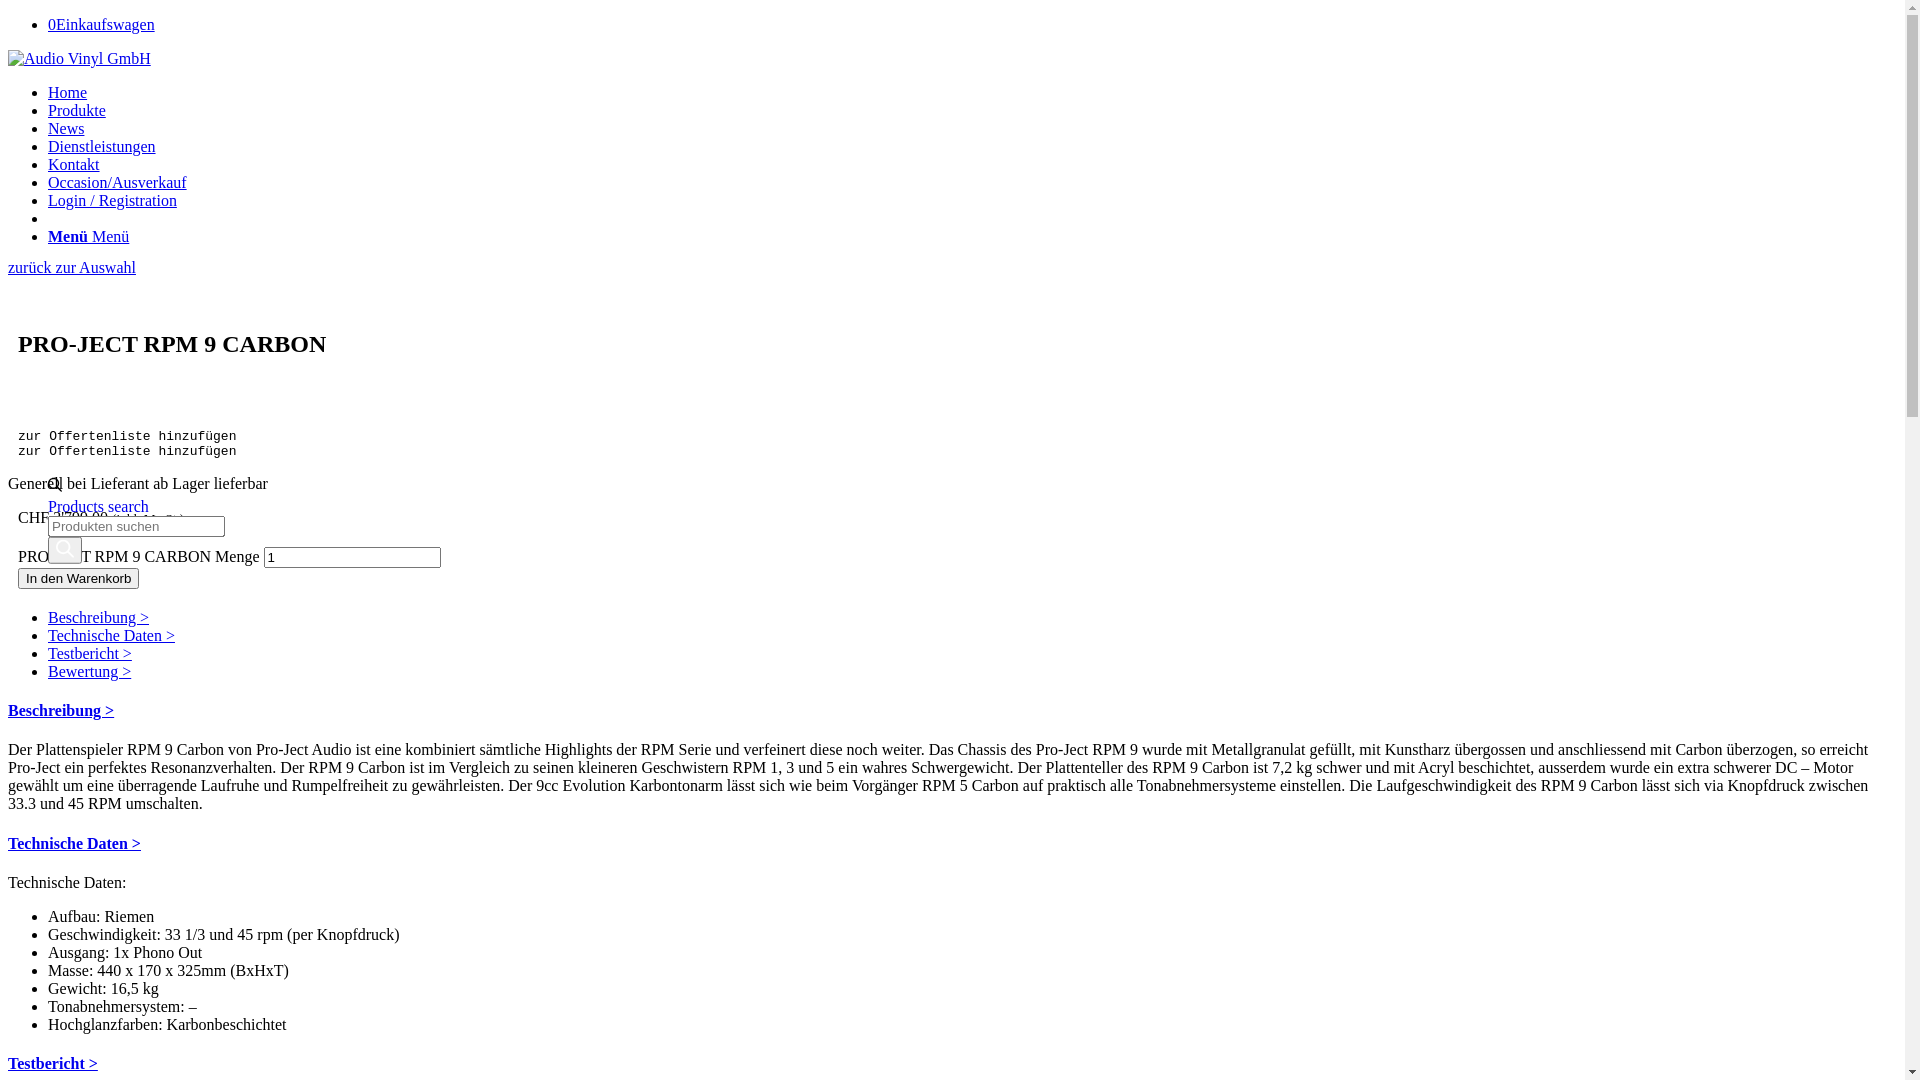  What do you see at coordinates (77, 110) in the screenshot?
I see `Produkte` at bounding box center [77, 110].